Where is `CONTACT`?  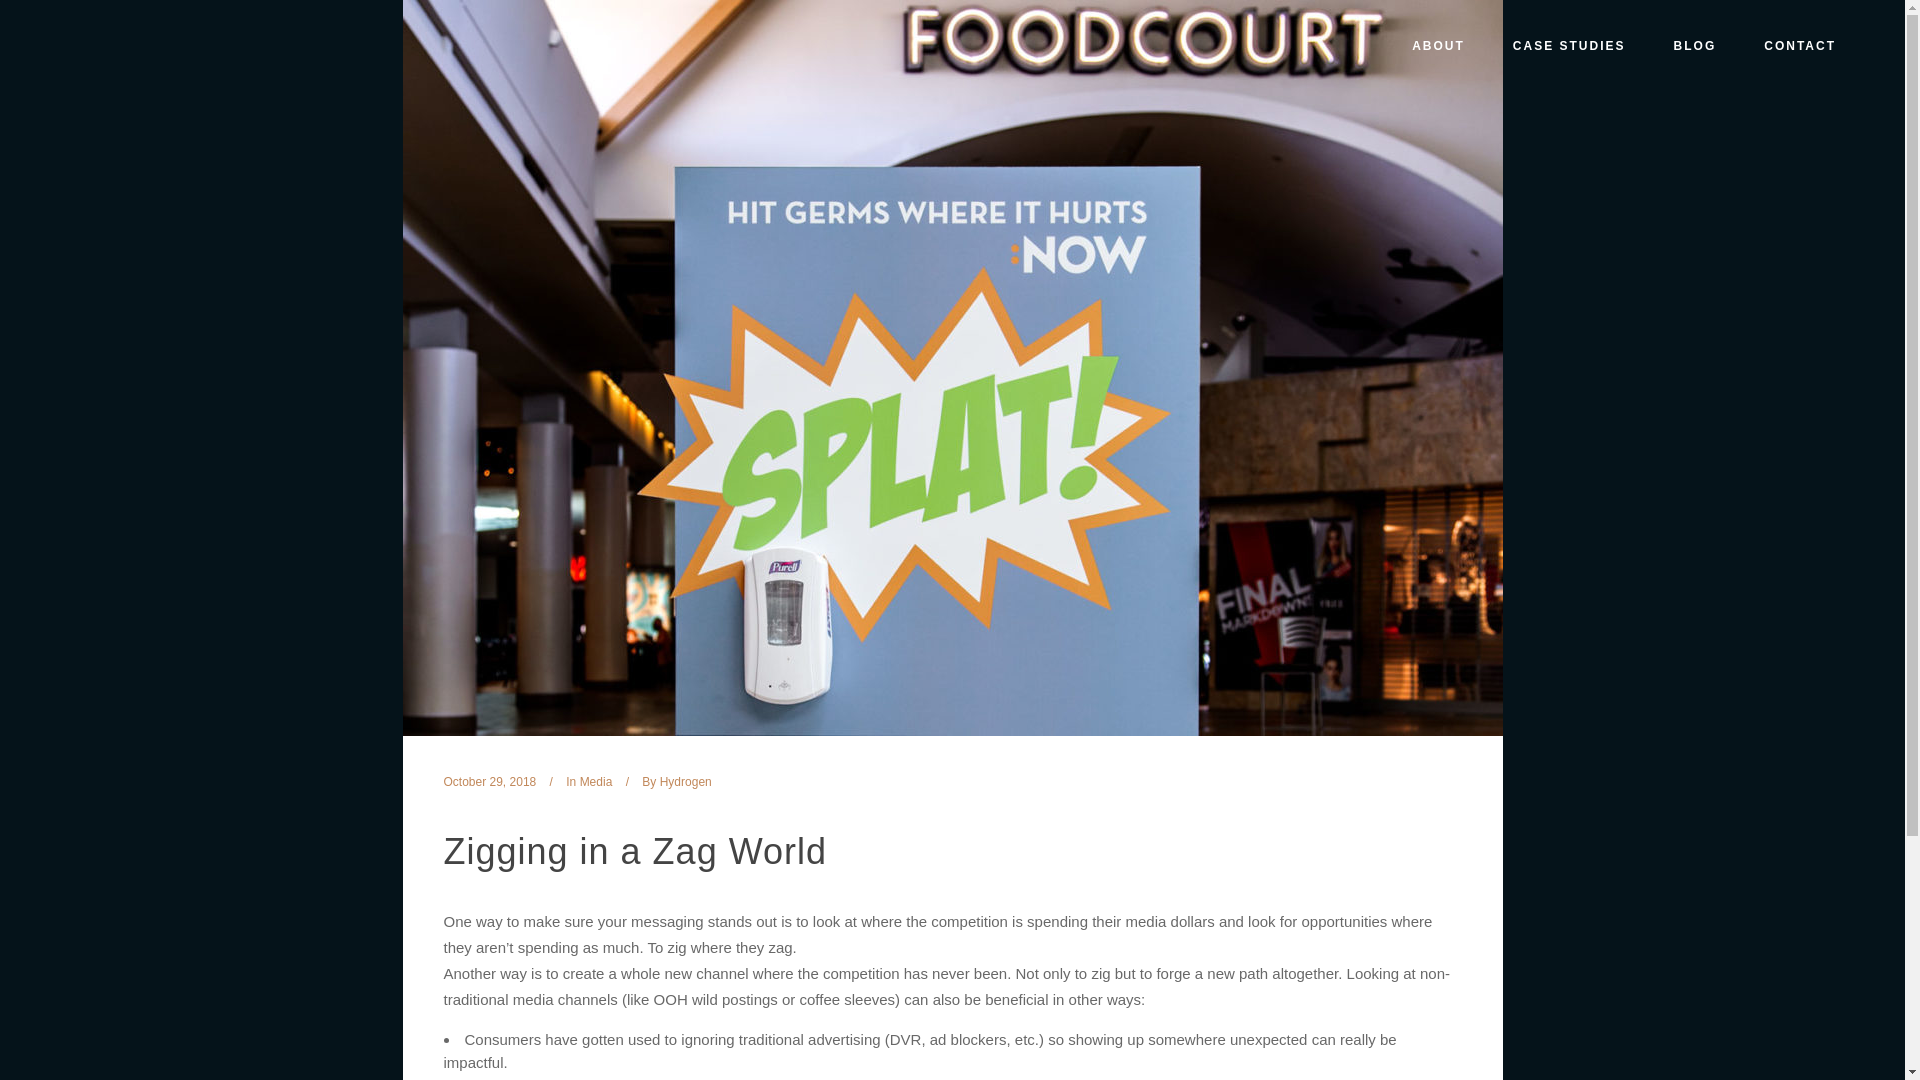
CONTACT is located at coordinates (1800, 46).